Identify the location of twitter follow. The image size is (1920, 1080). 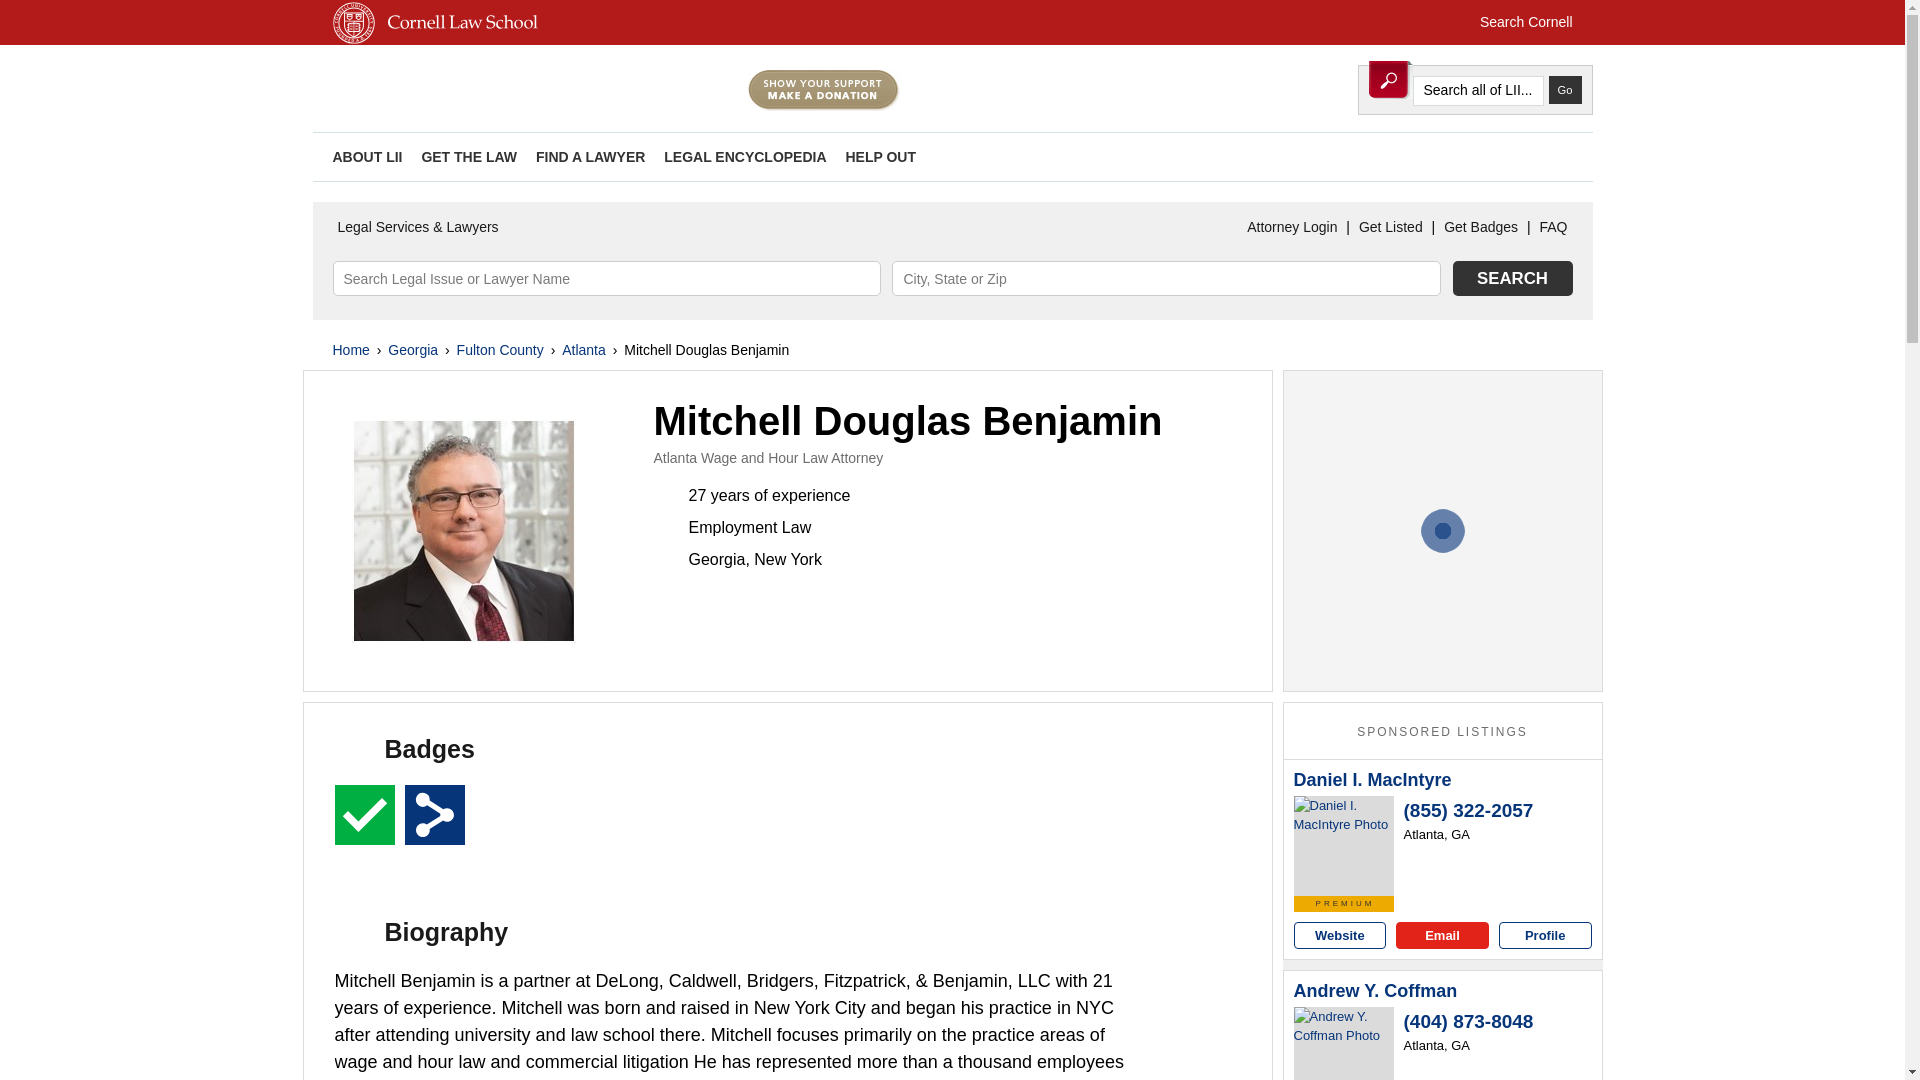
(1484, 156).